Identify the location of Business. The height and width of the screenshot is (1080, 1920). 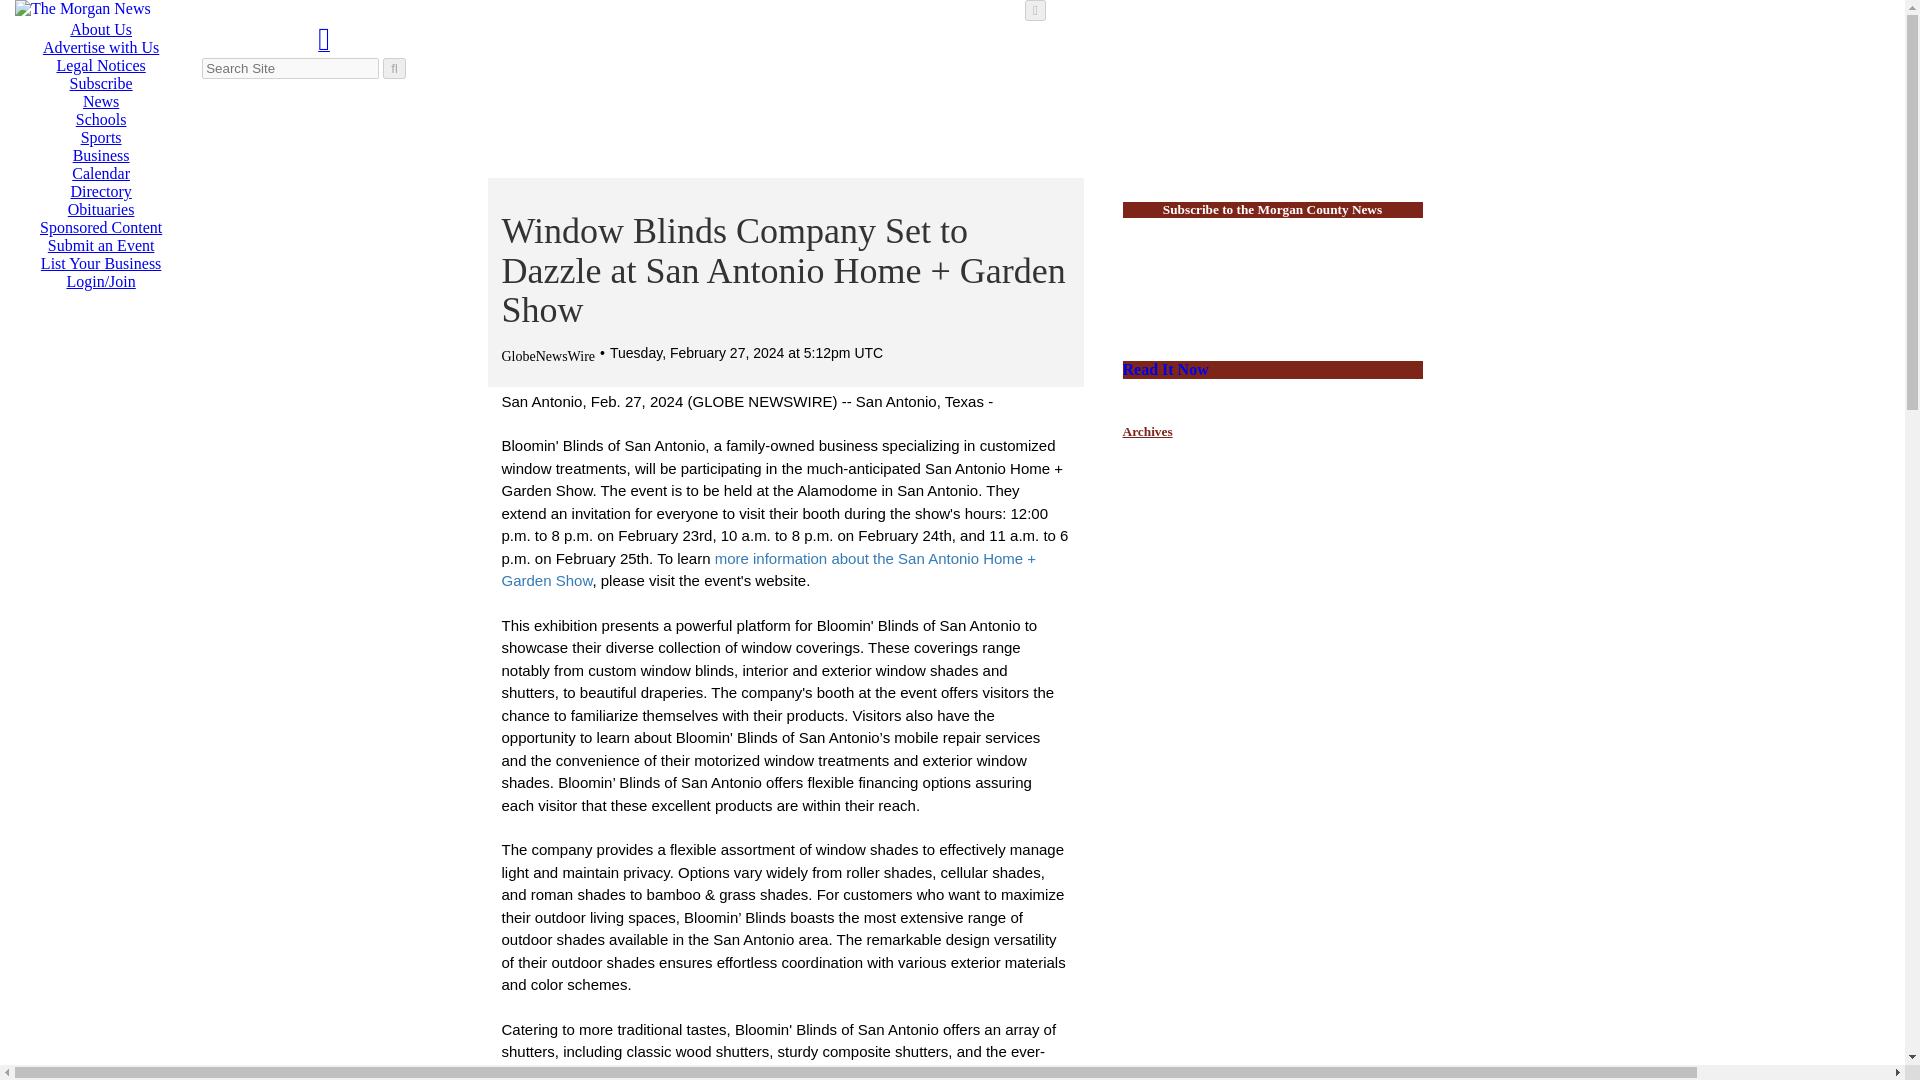
(249, 170).